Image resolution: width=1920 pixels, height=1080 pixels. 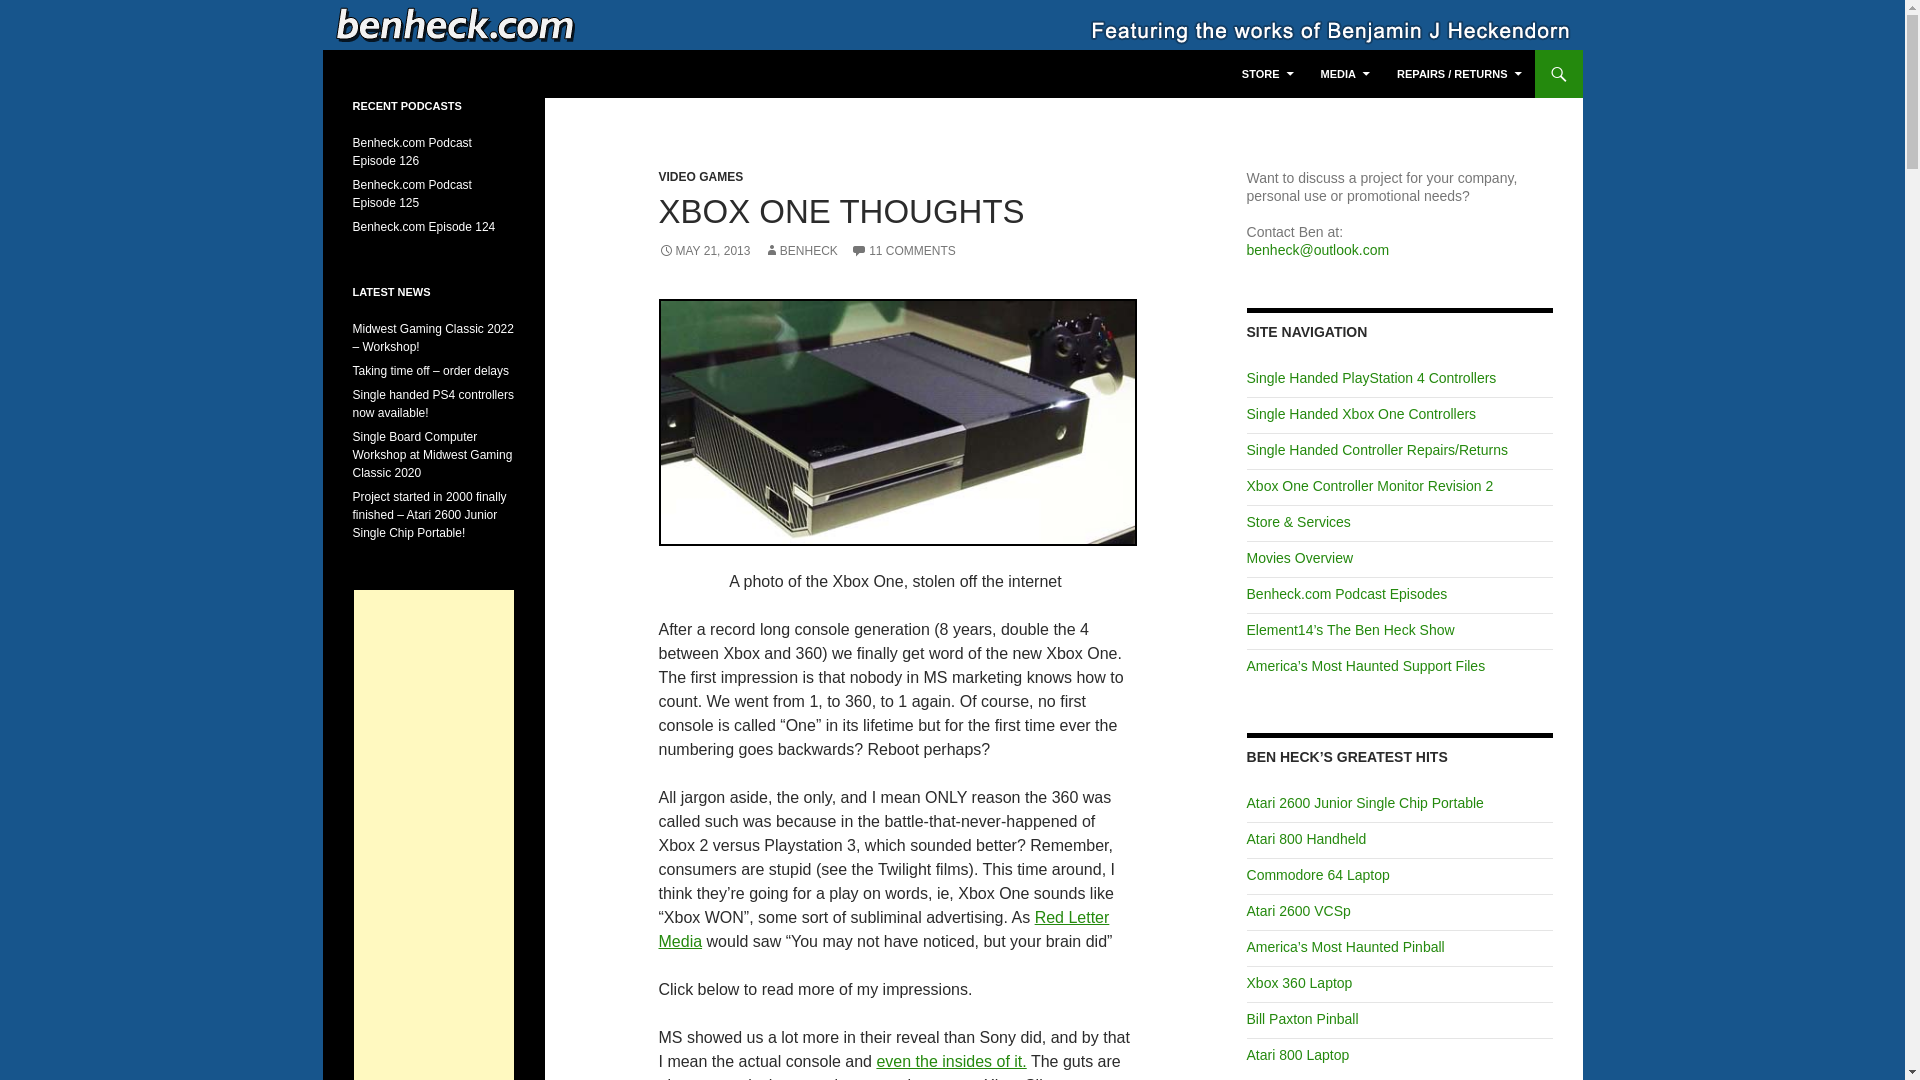 What do you see at coordinates (800, 251) in the screenshot?
I see `BENHECK` at bounding box center [800, 251].